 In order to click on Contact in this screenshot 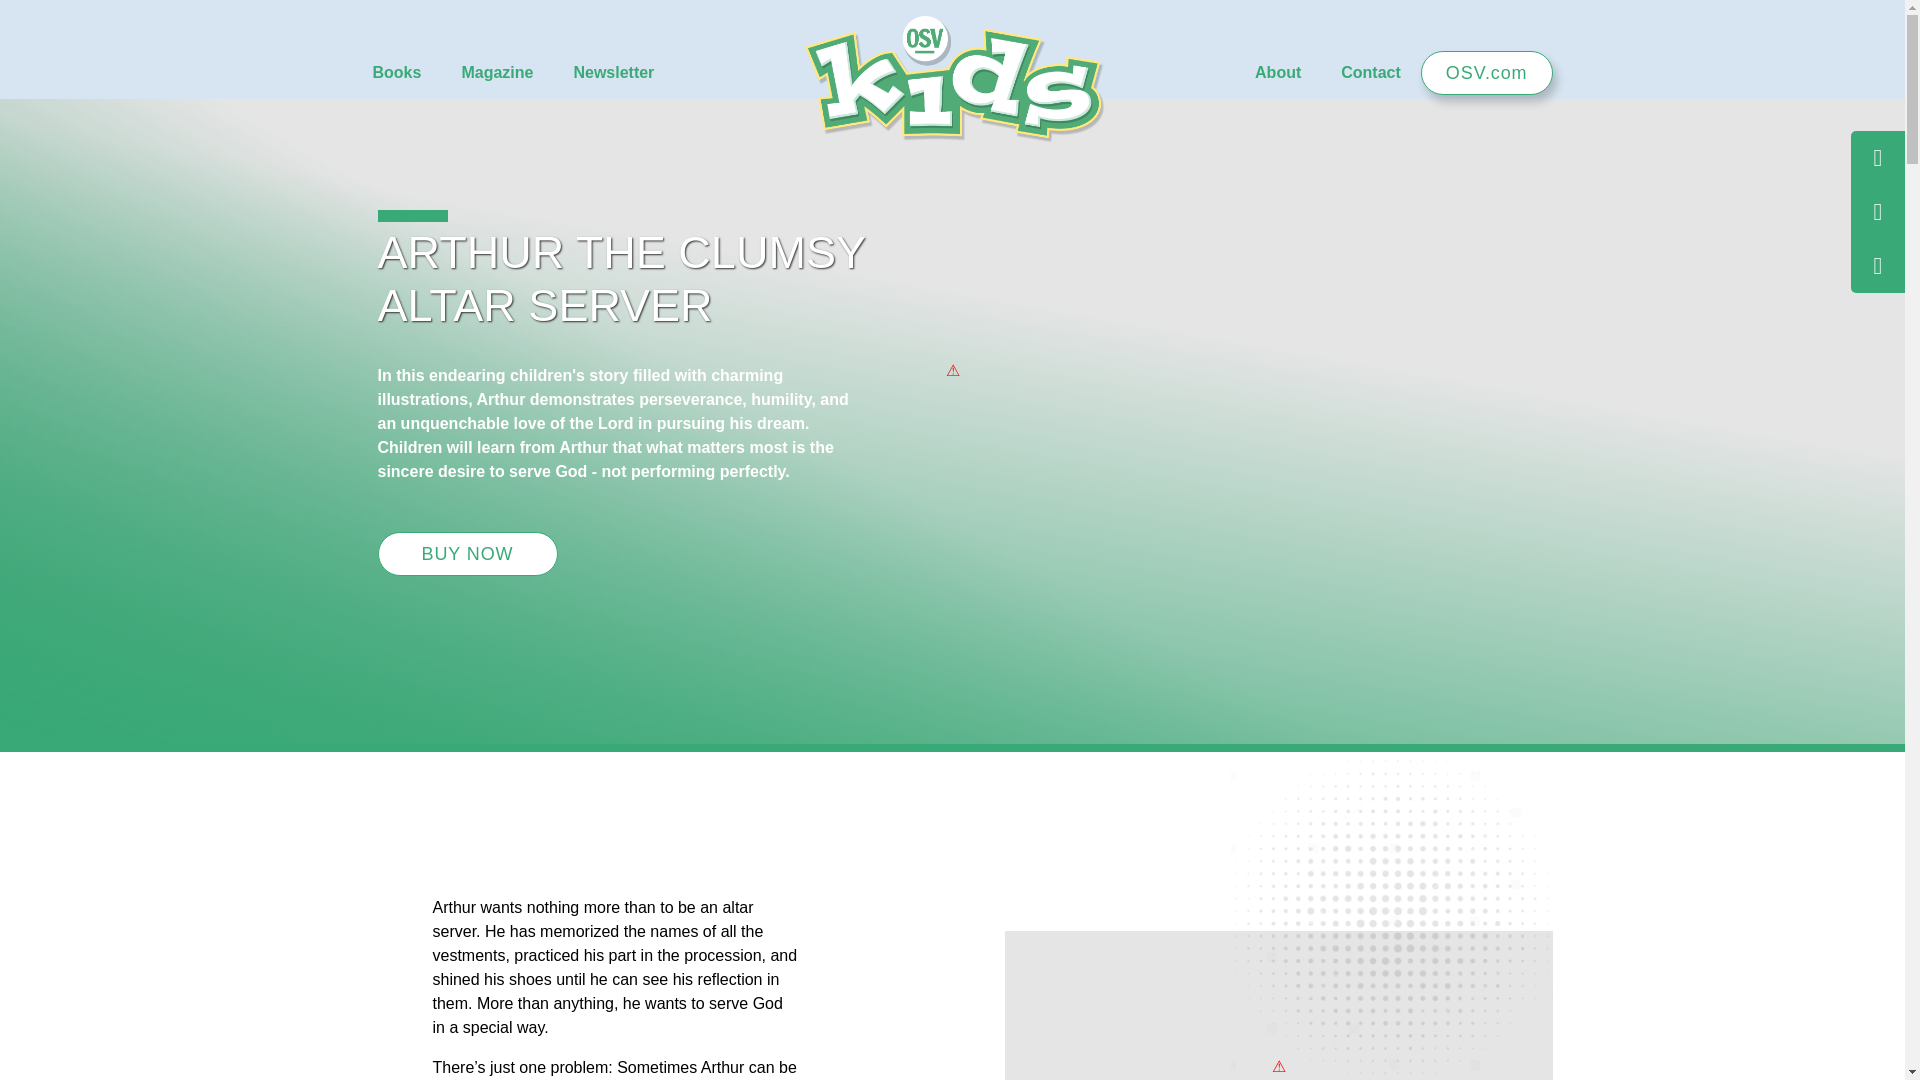, I will do `click(1370, 73)`.